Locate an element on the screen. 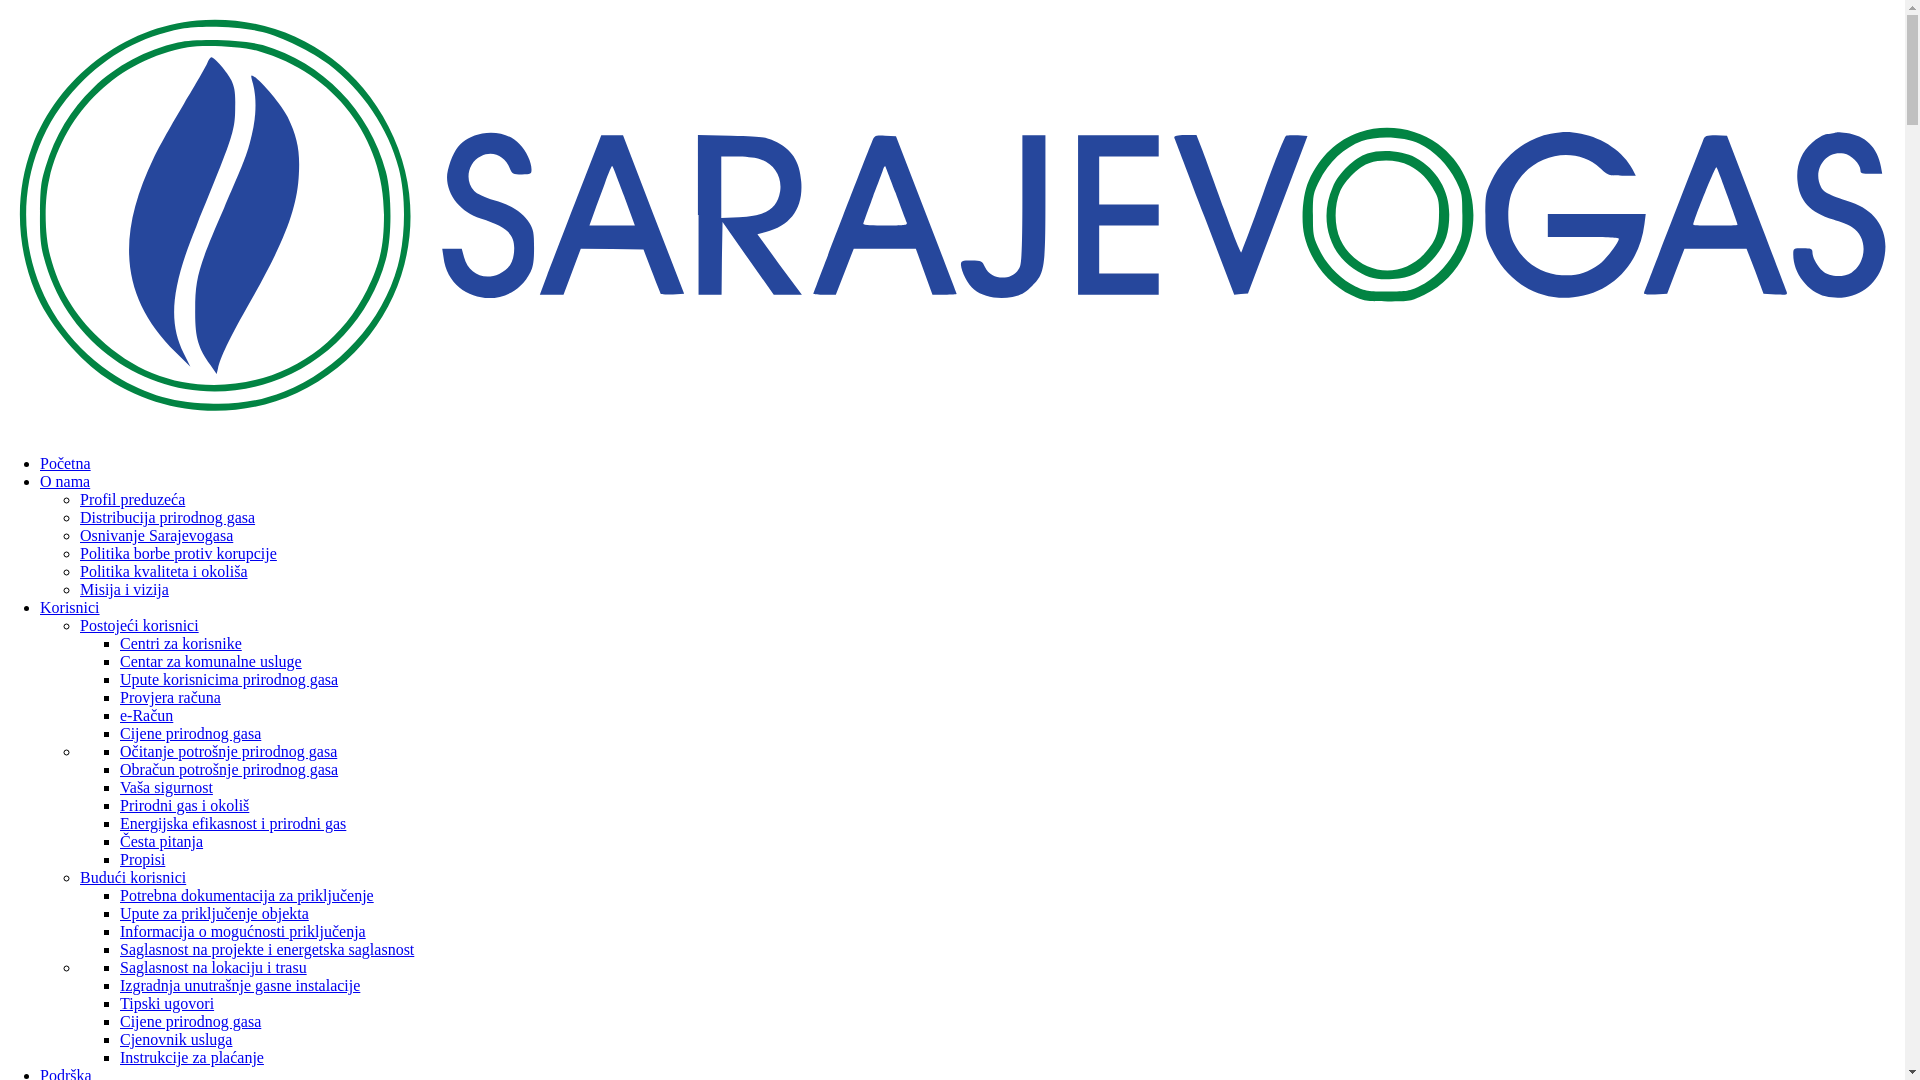 The height and width of the screenshot is (1080, 1920). Propisi is located at coordinates (142, 860).